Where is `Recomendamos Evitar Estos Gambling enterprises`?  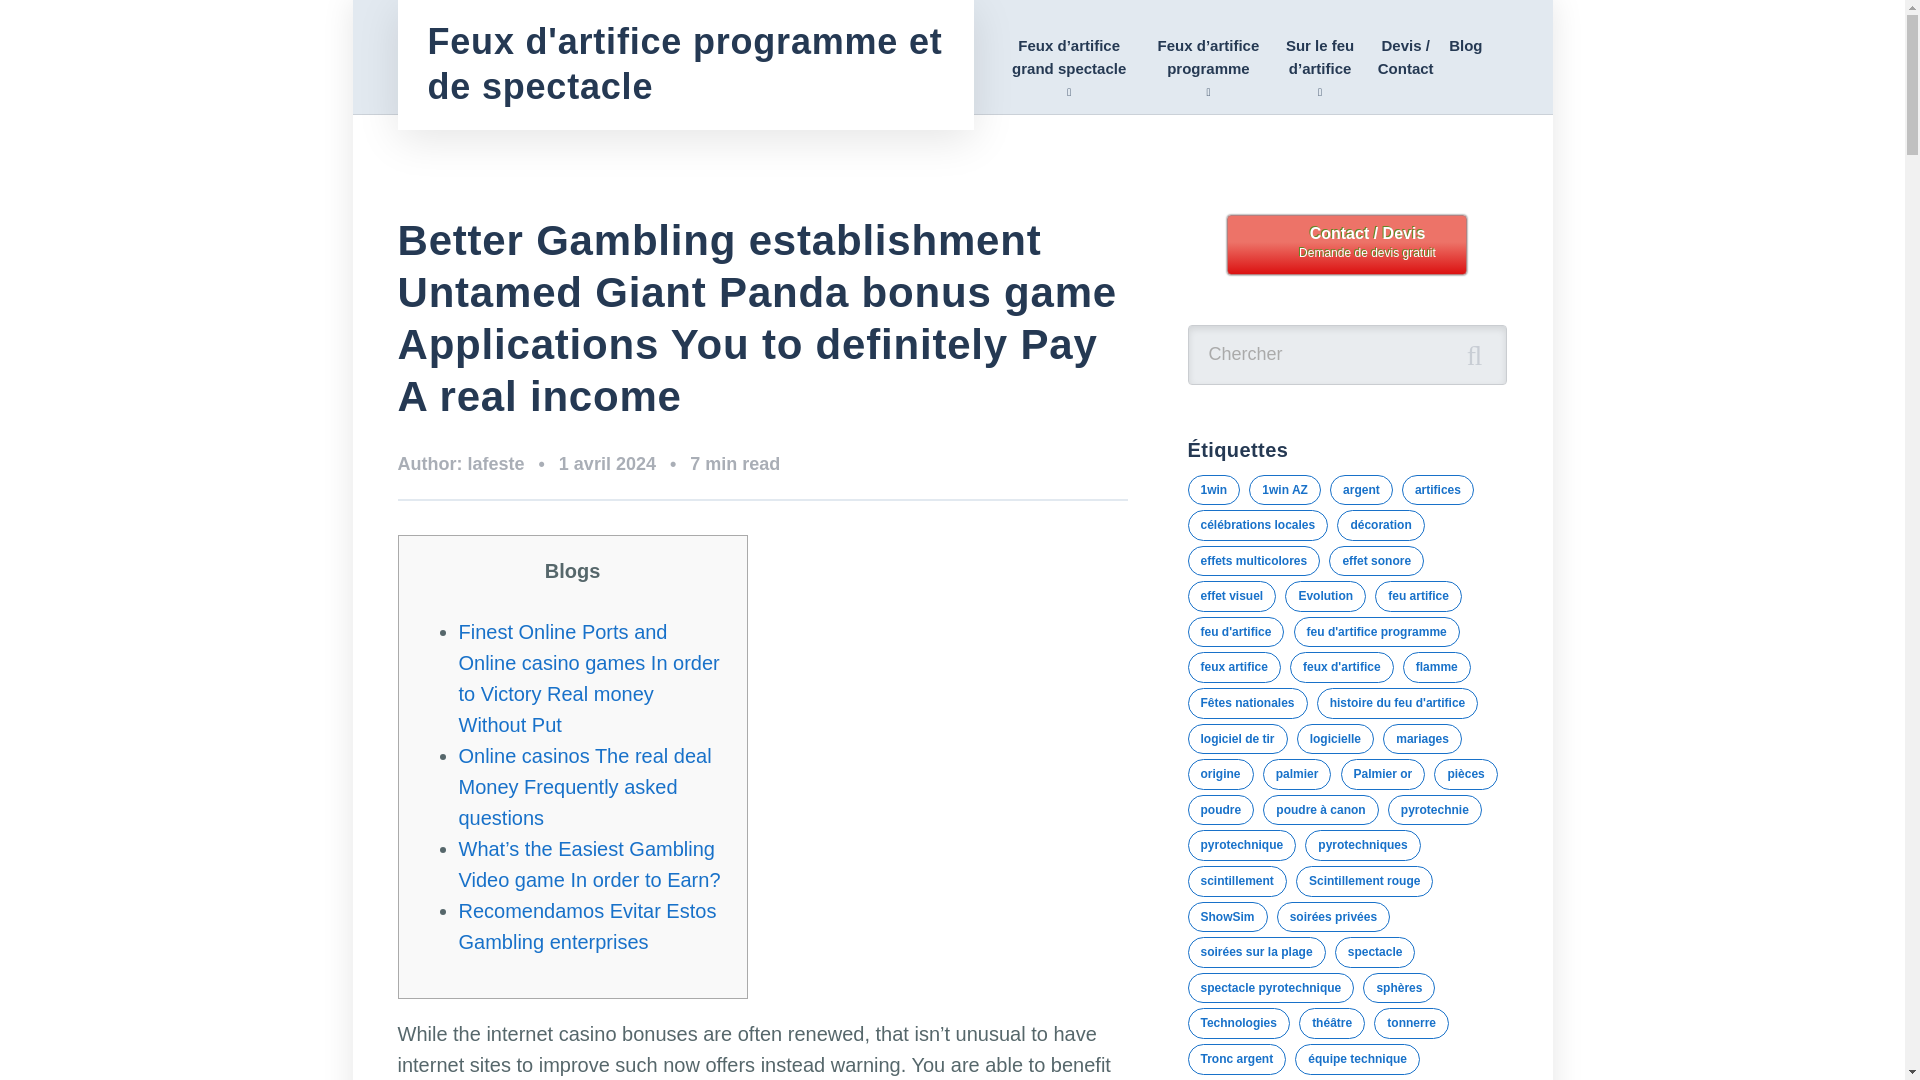 Recomendamos Evitar Estos Gambling enterprises is located at coordinates (587, 926).